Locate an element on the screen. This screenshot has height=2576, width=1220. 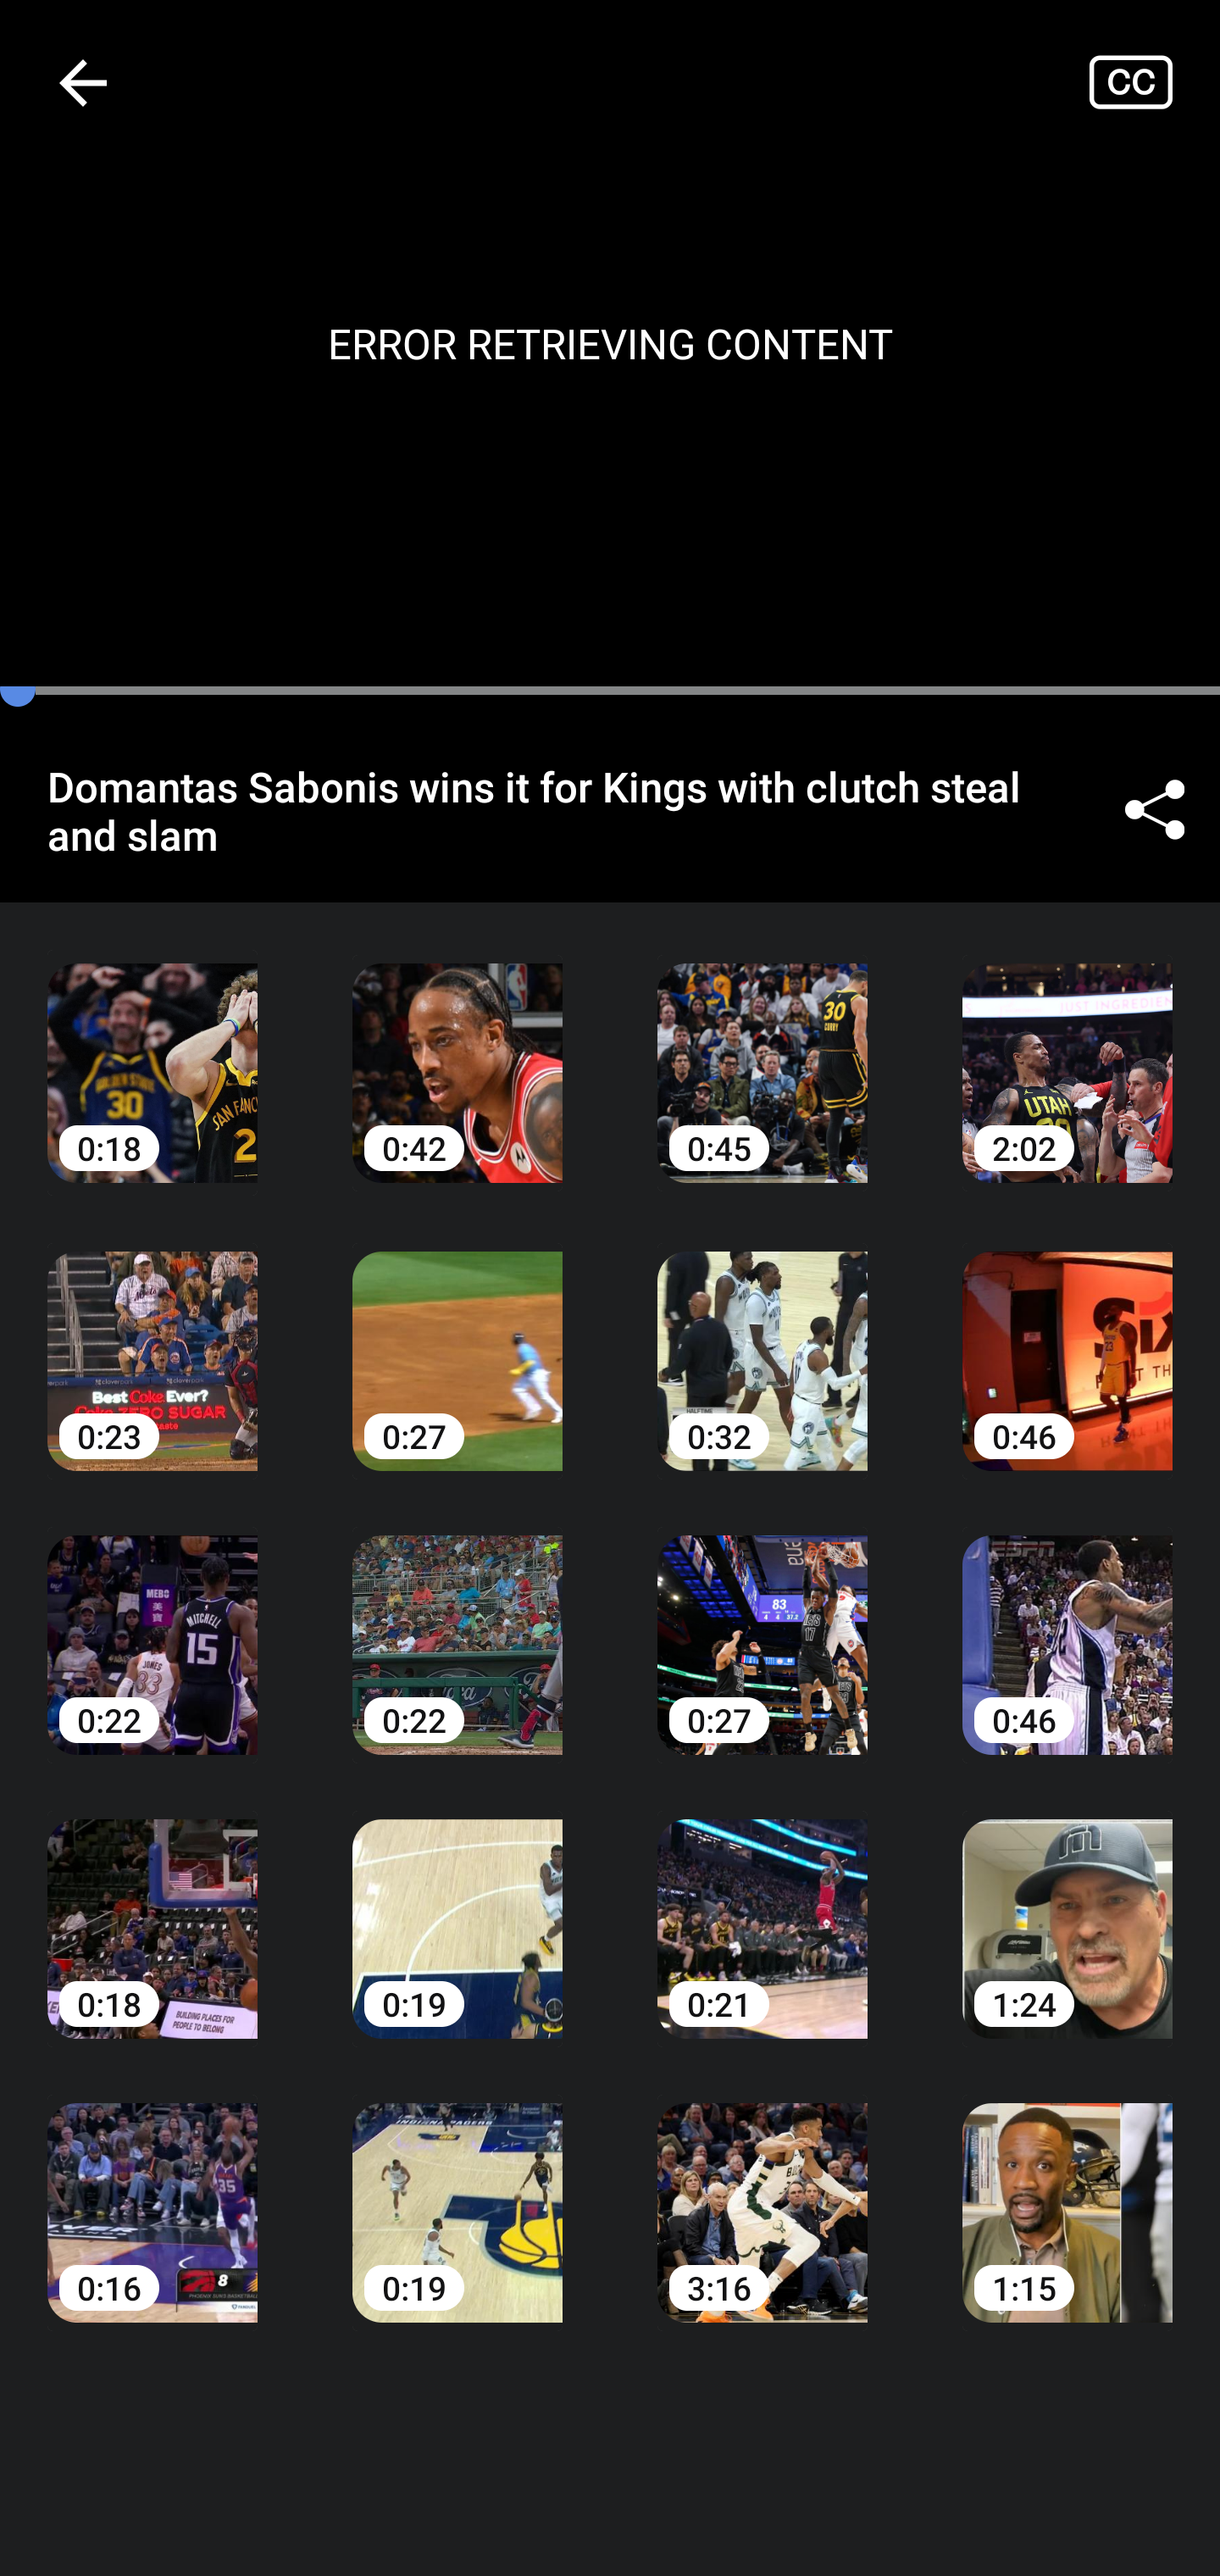
2:02 is located at coordinates (1067, 1048).